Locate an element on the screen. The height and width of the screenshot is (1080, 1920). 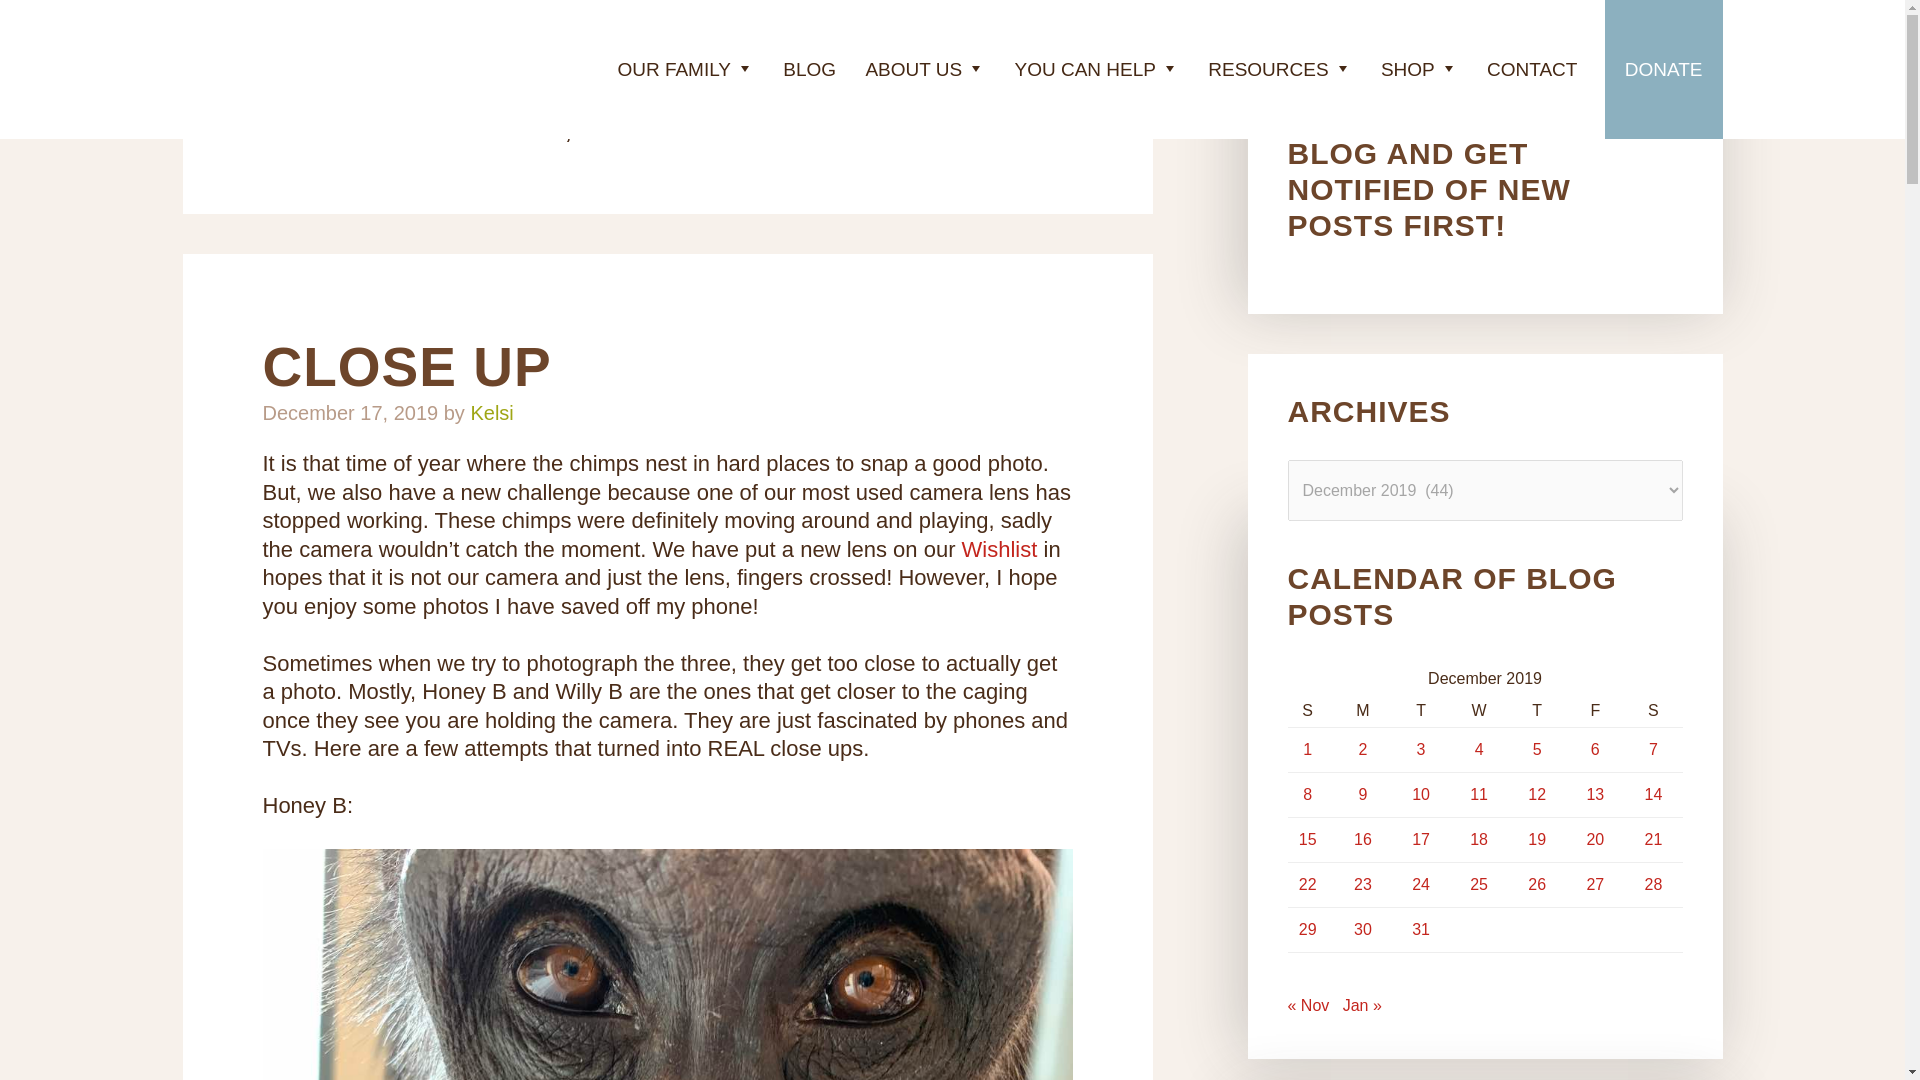
RESOURCES is located at coordinates (1280, 70).